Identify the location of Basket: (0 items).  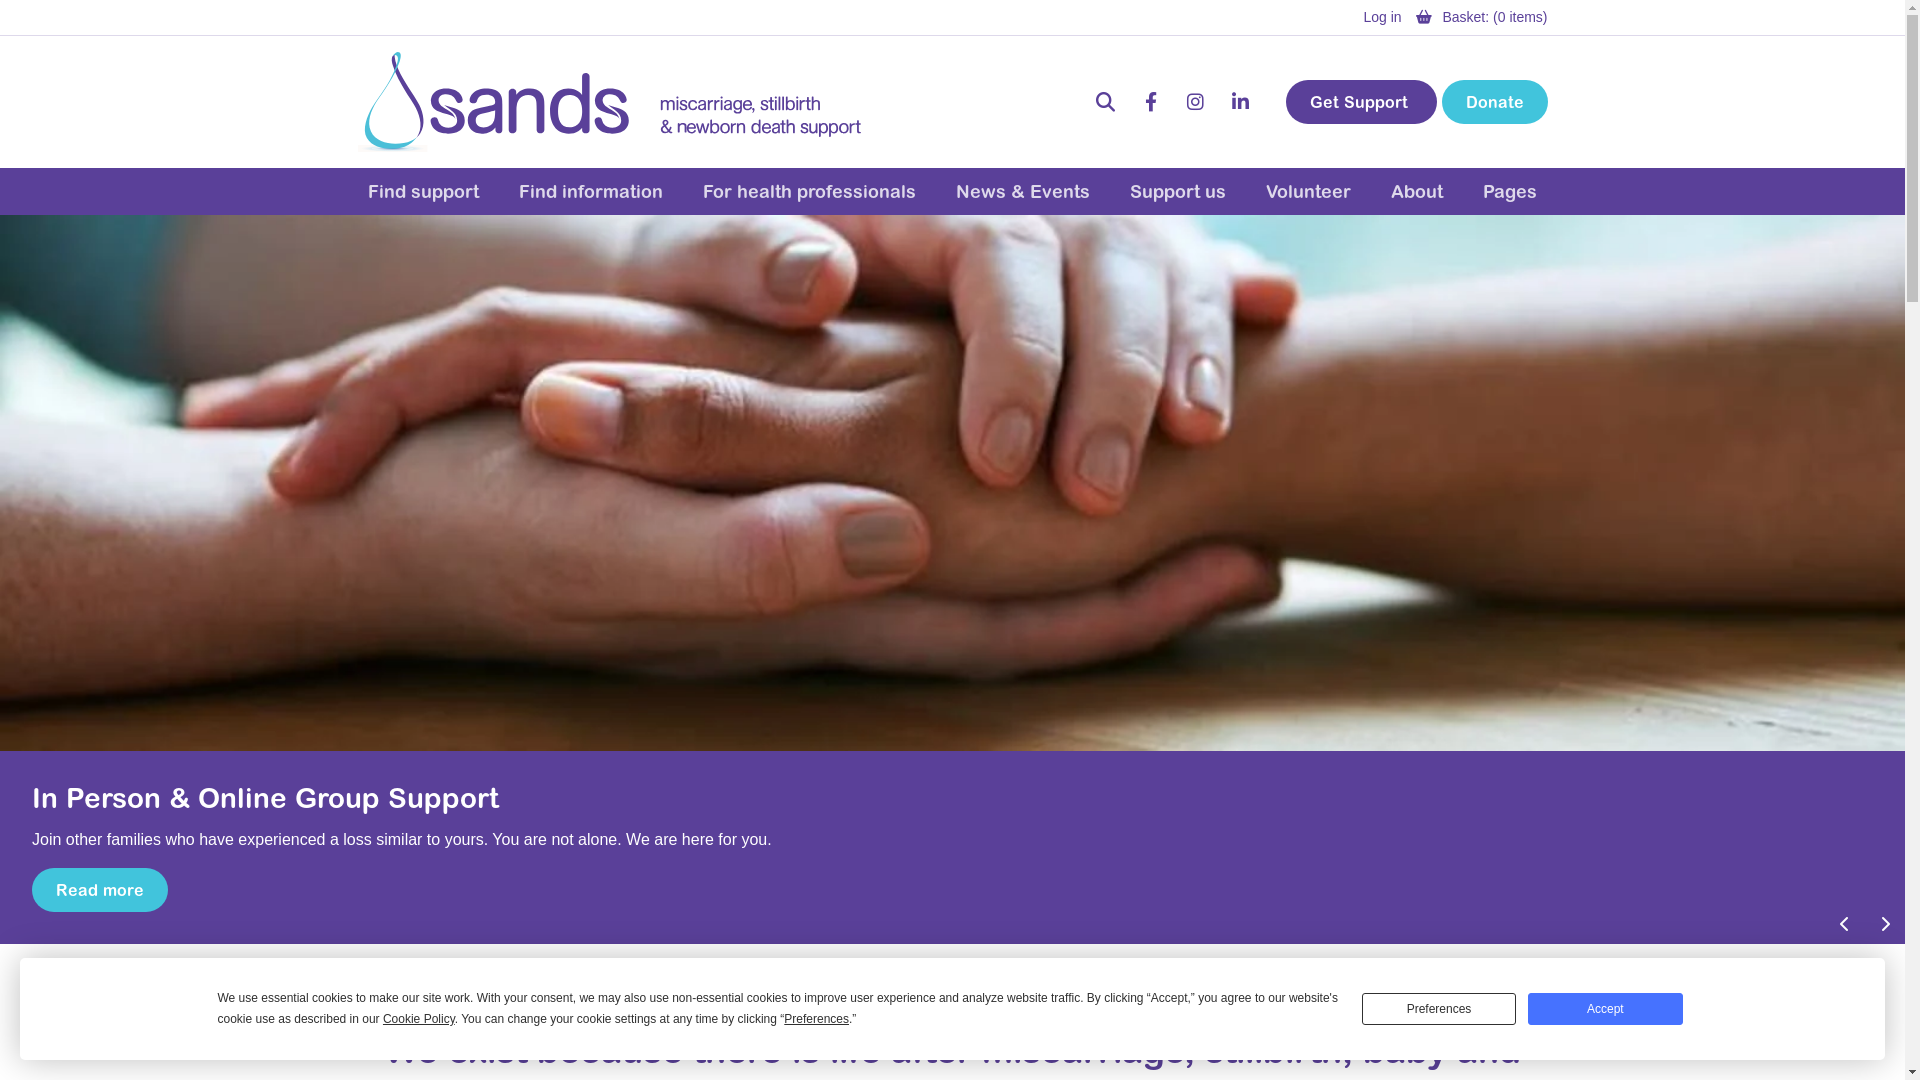
(1494, 17).